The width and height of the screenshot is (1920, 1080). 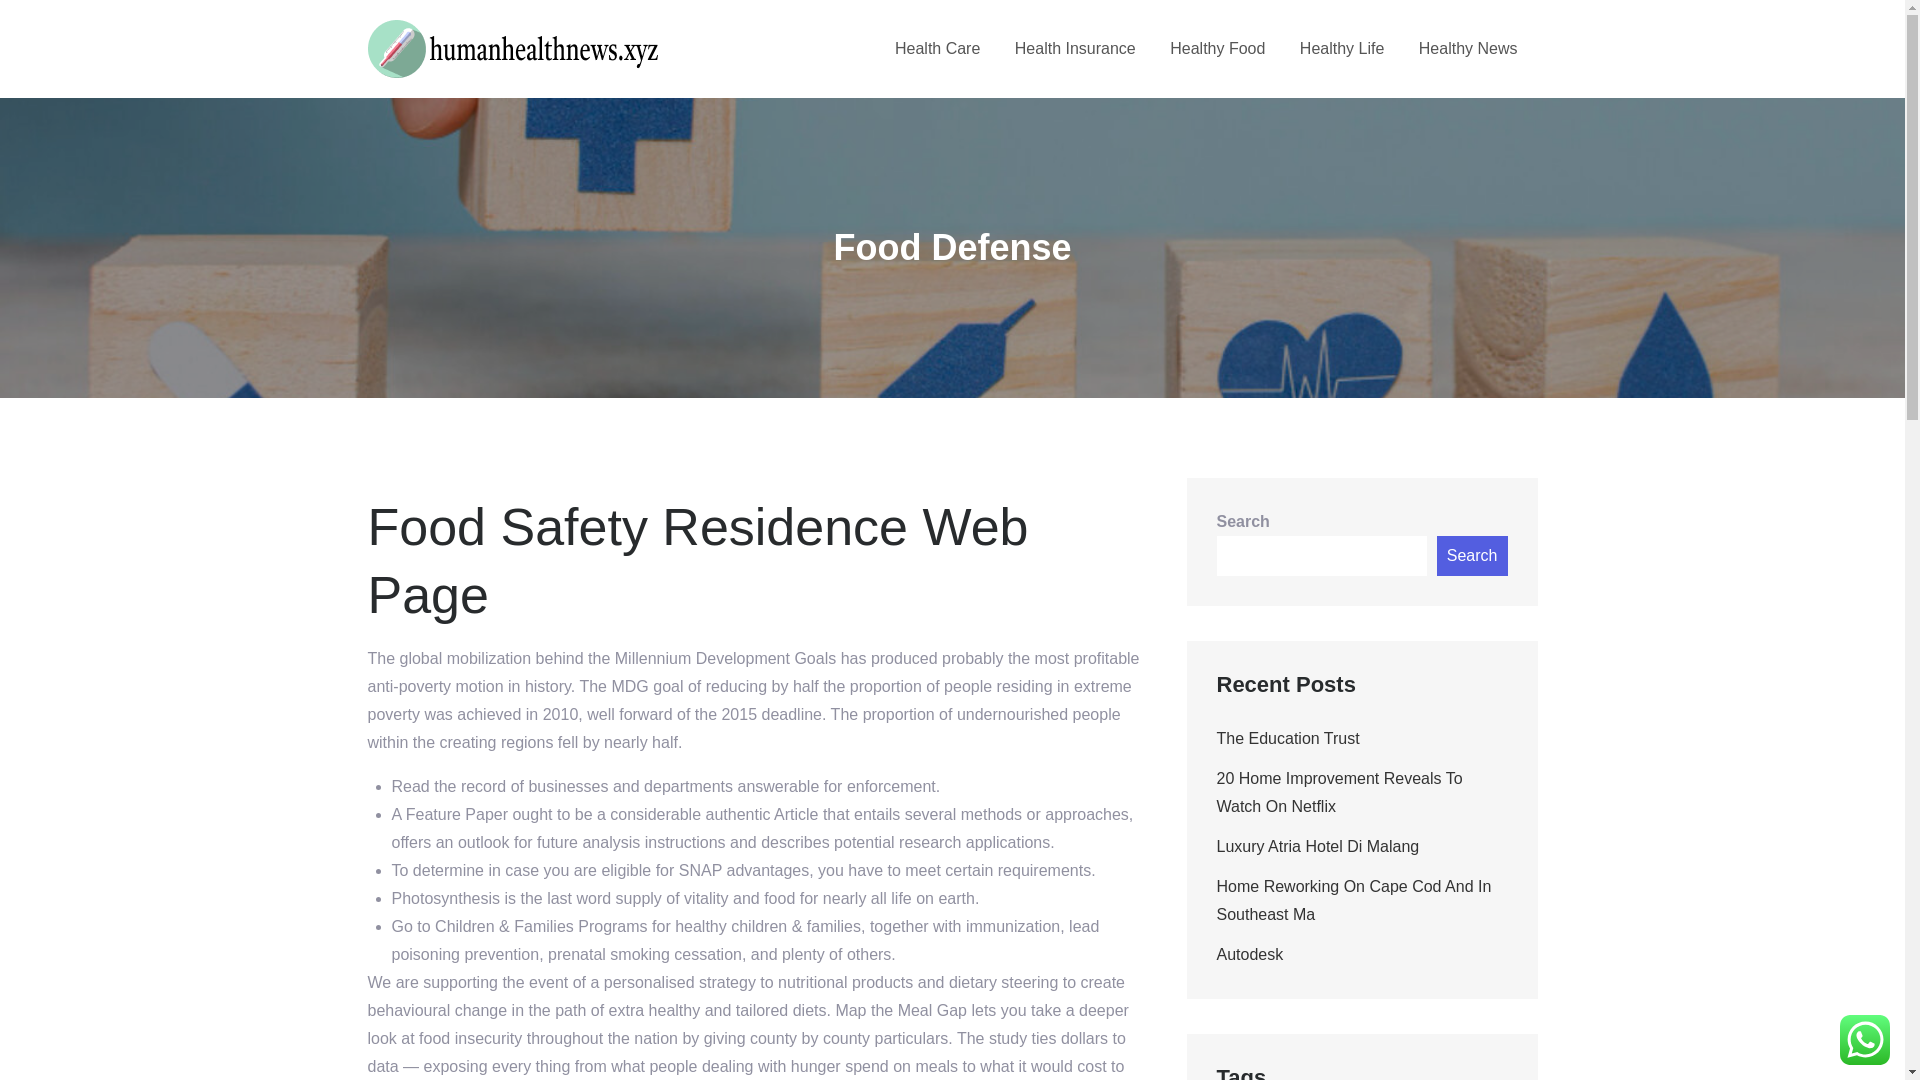 I want to click on The Education Trust, so click(x=1287, y=738).